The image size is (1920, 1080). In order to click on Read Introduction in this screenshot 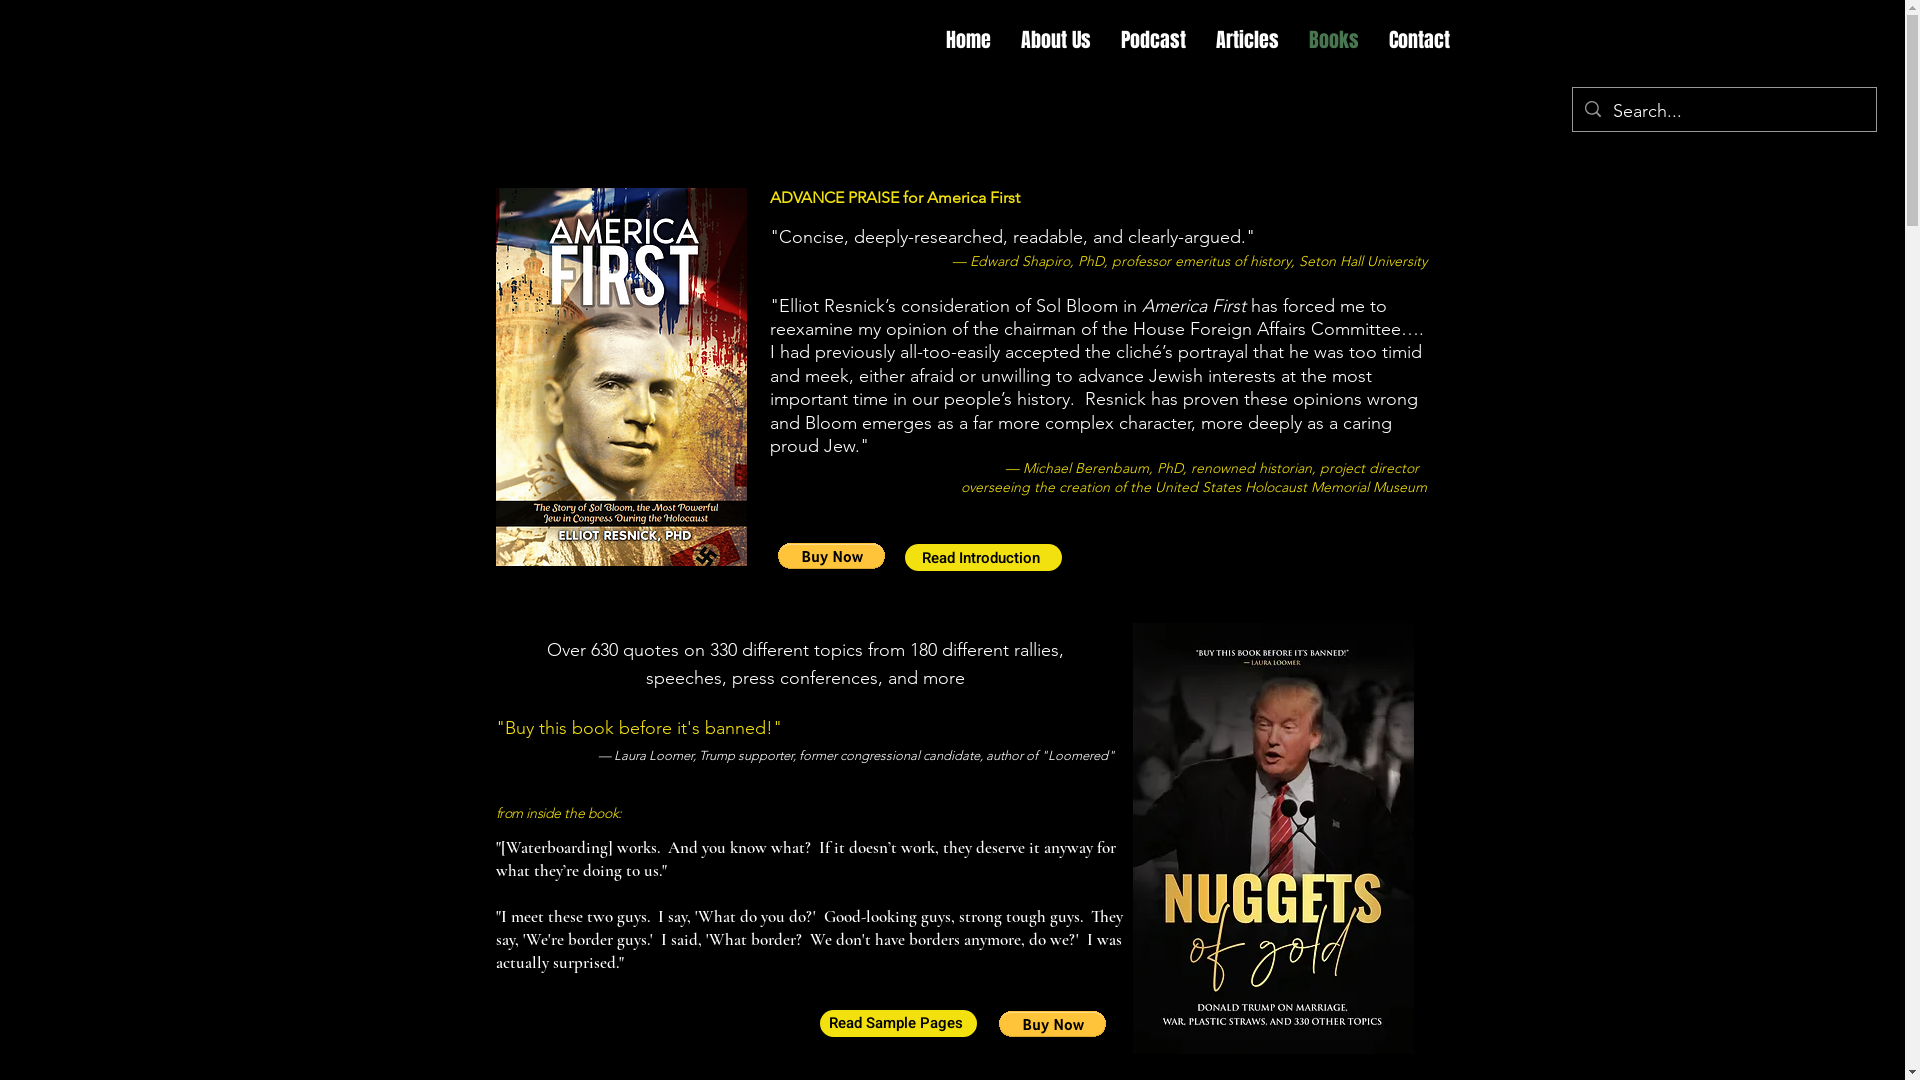, I will do `click(982, 558)`.